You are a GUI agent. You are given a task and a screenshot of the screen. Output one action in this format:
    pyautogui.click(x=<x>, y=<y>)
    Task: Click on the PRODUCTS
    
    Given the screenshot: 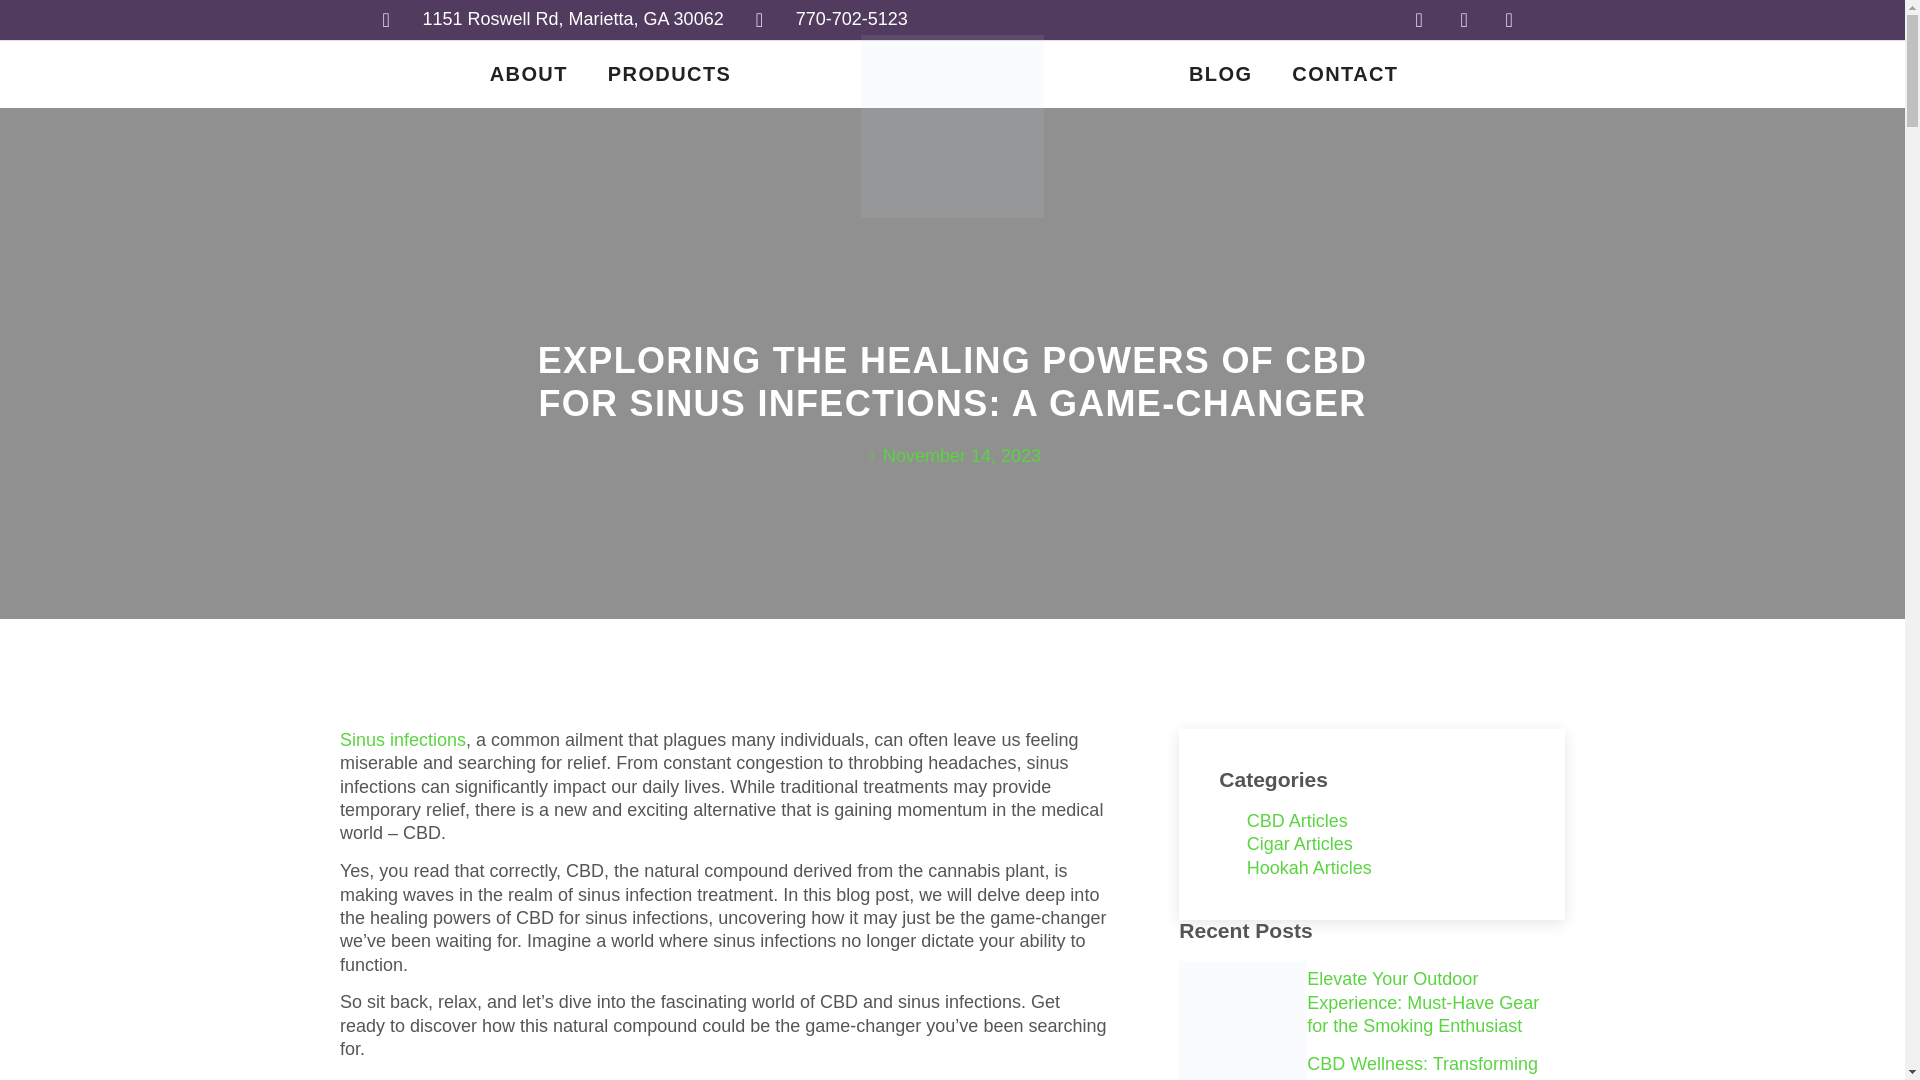 What is the action you would take?
    pyautogui.click(x=668, y=74)
    